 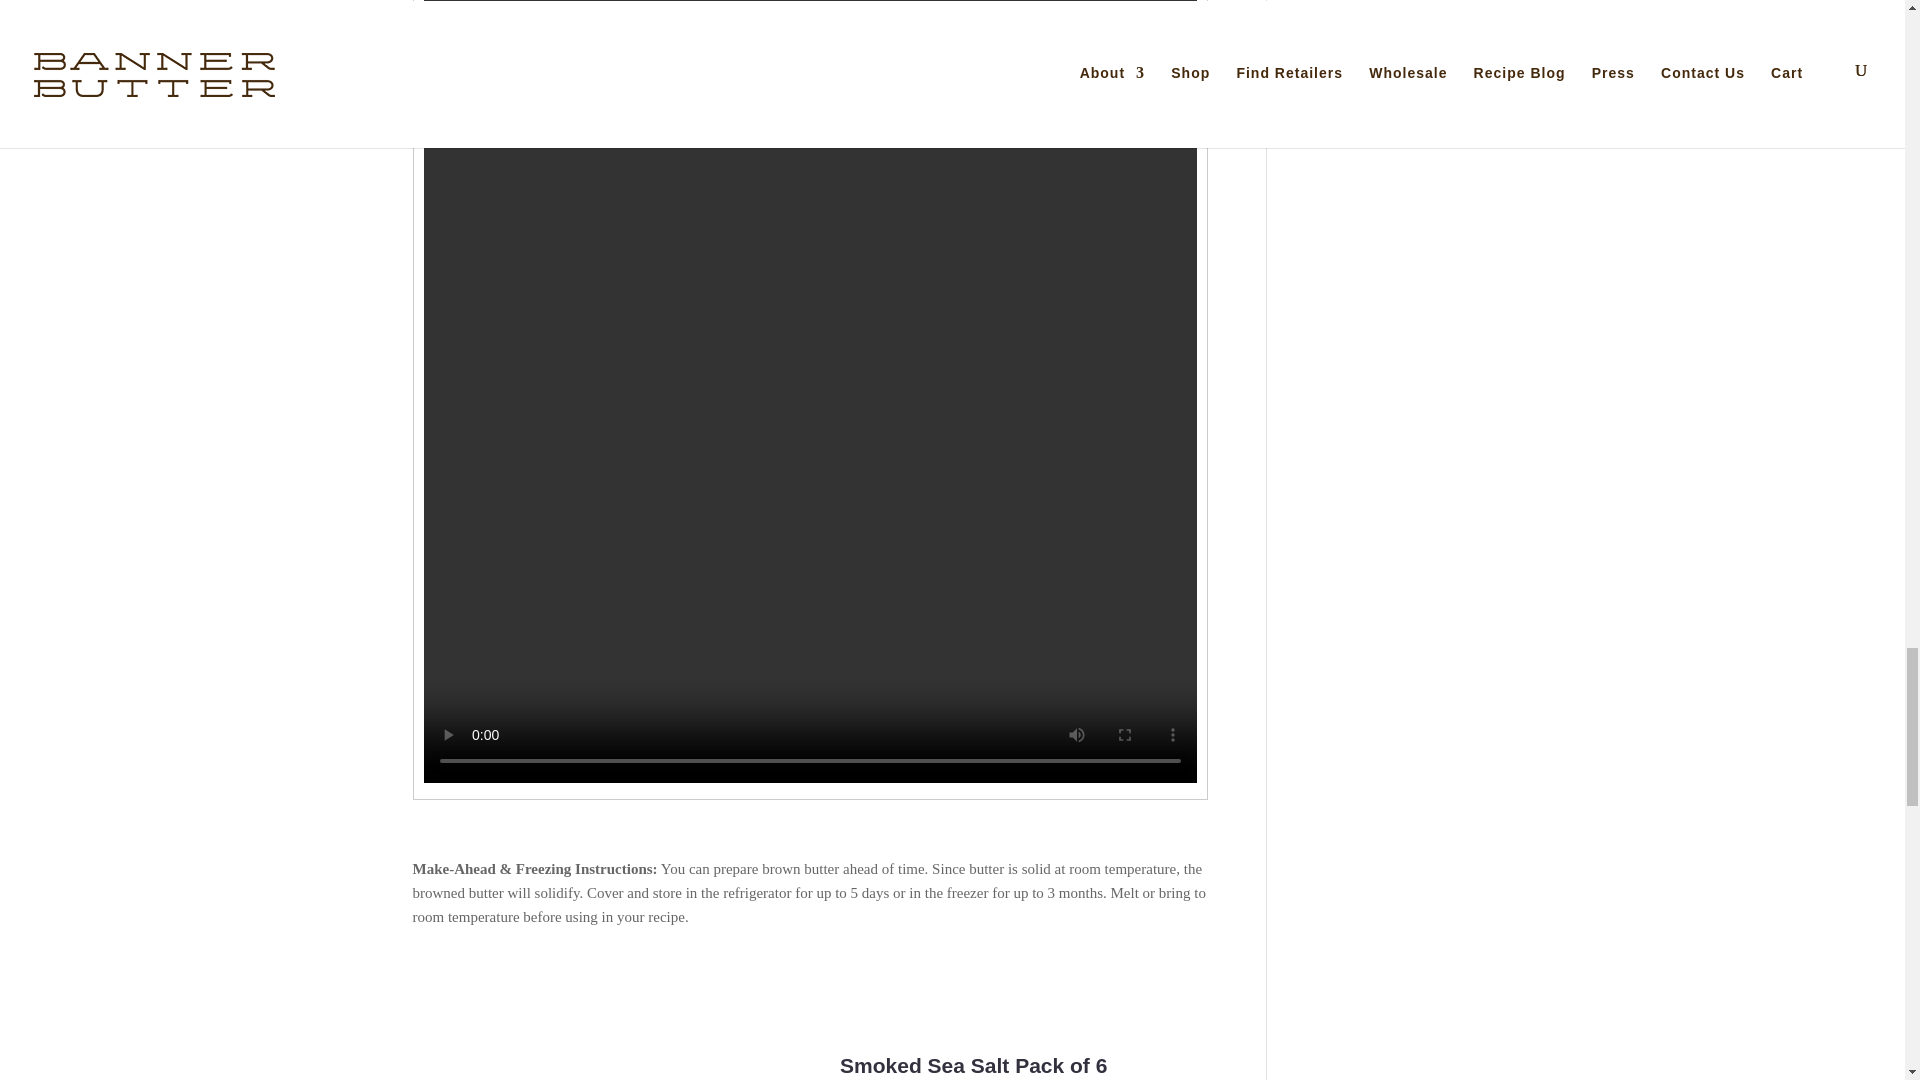 I want to click on Smoked Sea Salt Pack of 6, so click(x=974, y=1065).